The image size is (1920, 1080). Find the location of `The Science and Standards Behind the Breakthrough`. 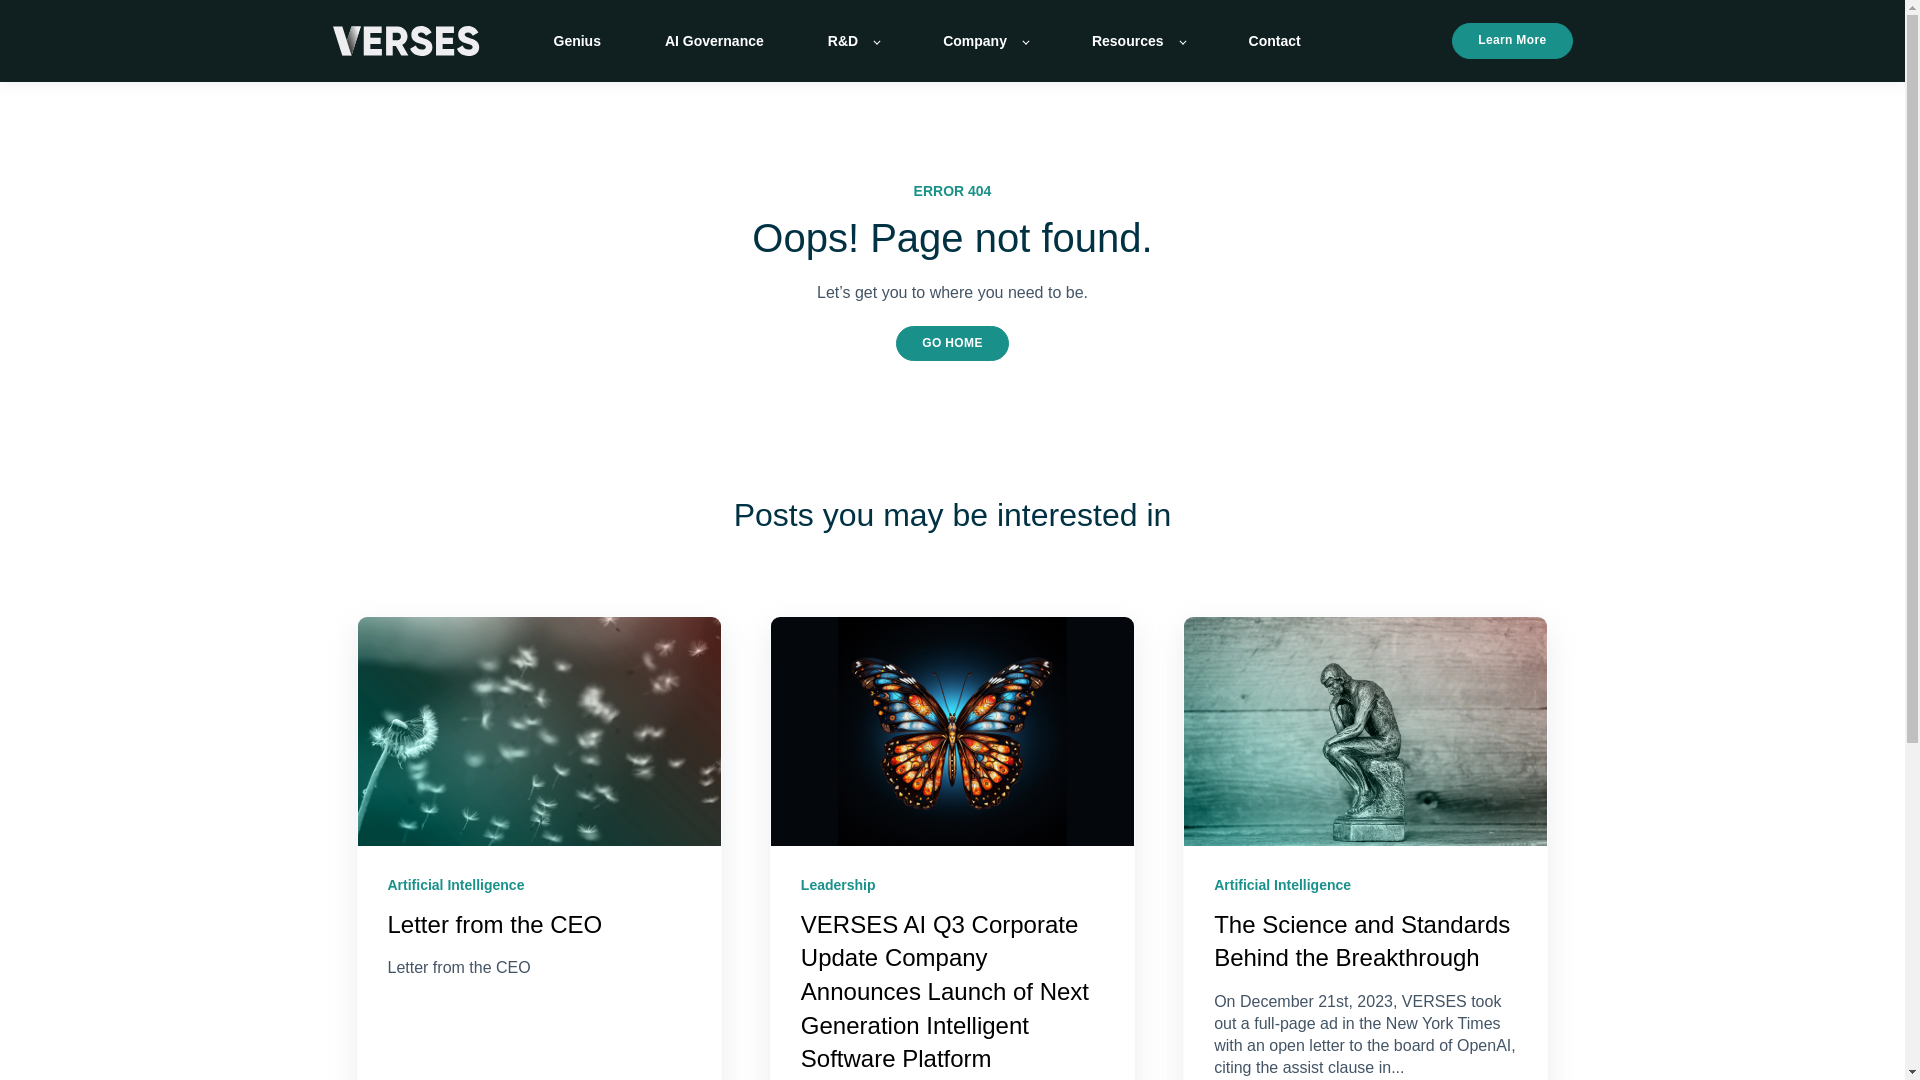

The Science and Standards Behind the Breakthrough is located at coordinates (1361, 942).